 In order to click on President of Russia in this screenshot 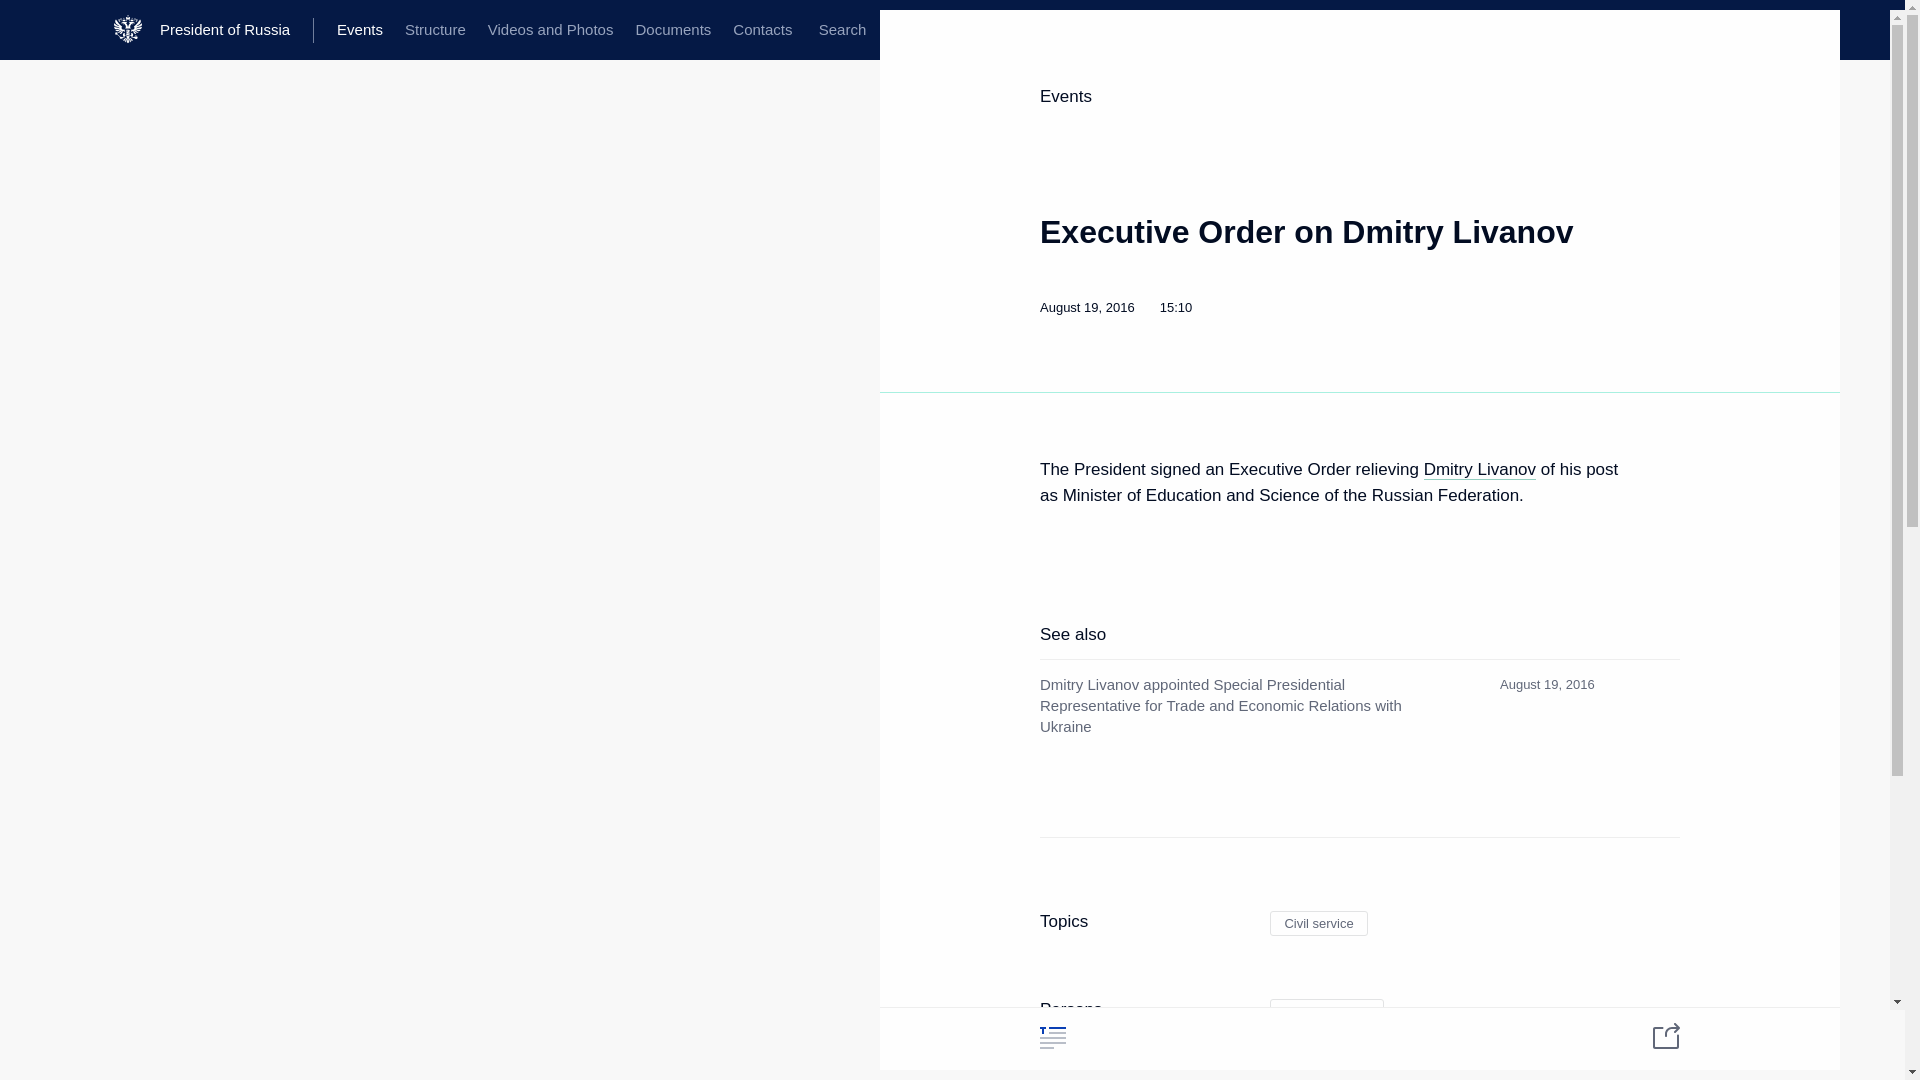, I will do `click(236, 30)`.